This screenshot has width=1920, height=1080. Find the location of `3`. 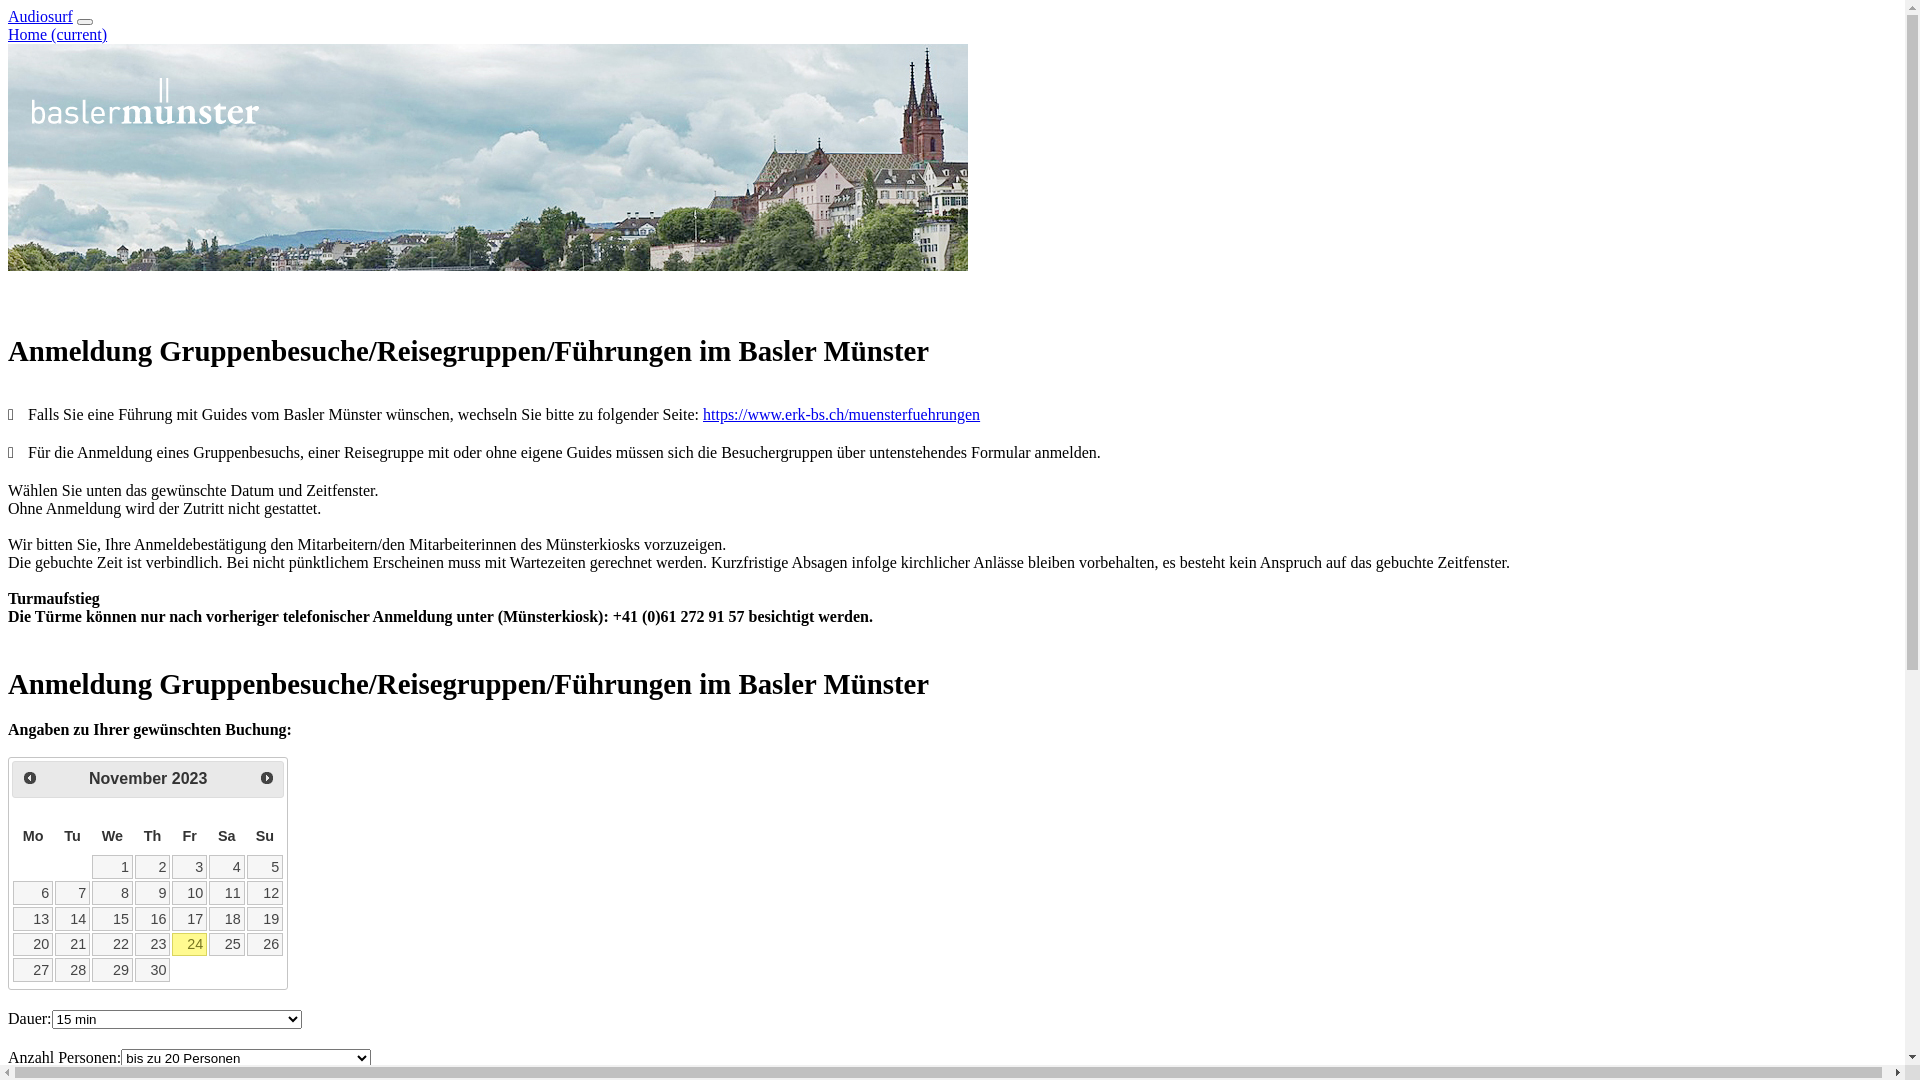

3 is located at coordinates (190, 867).